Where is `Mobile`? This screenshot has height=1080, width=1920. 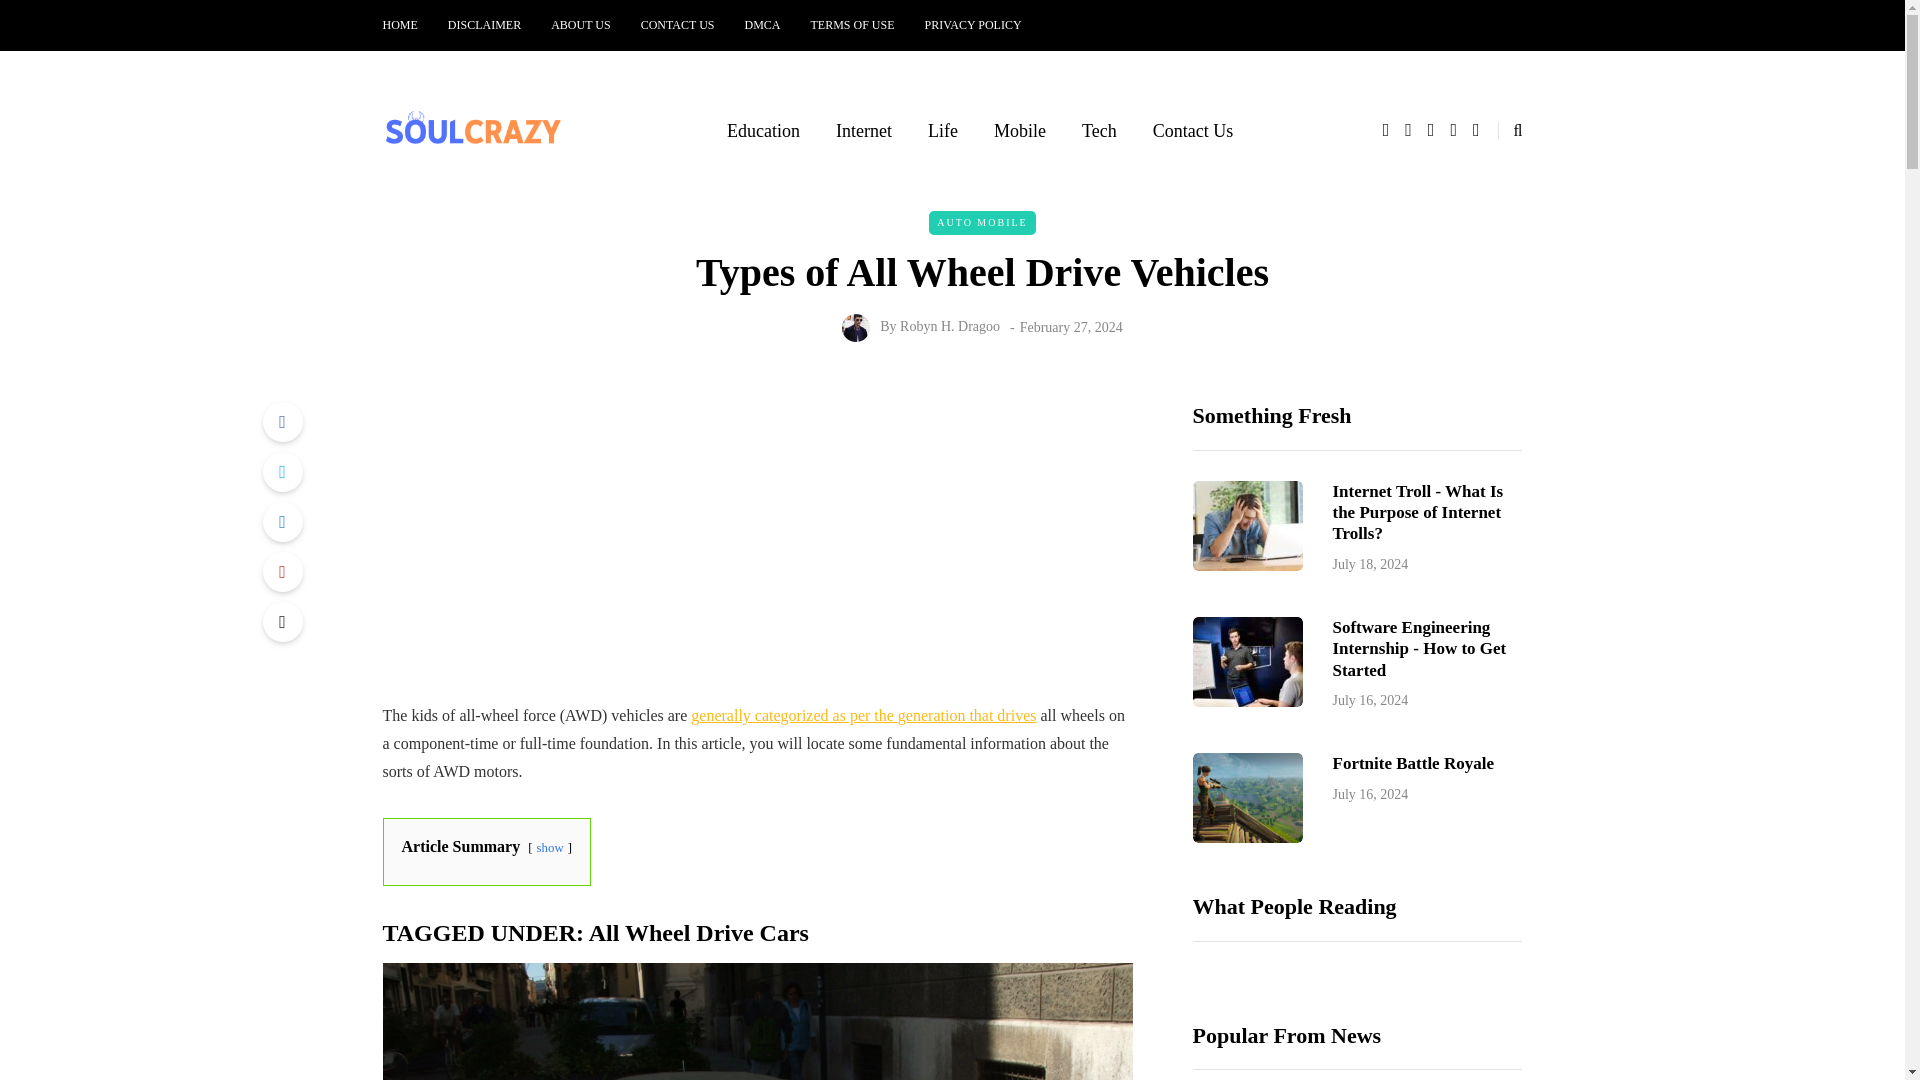
Mobile is located at coordinates (1019, 130).